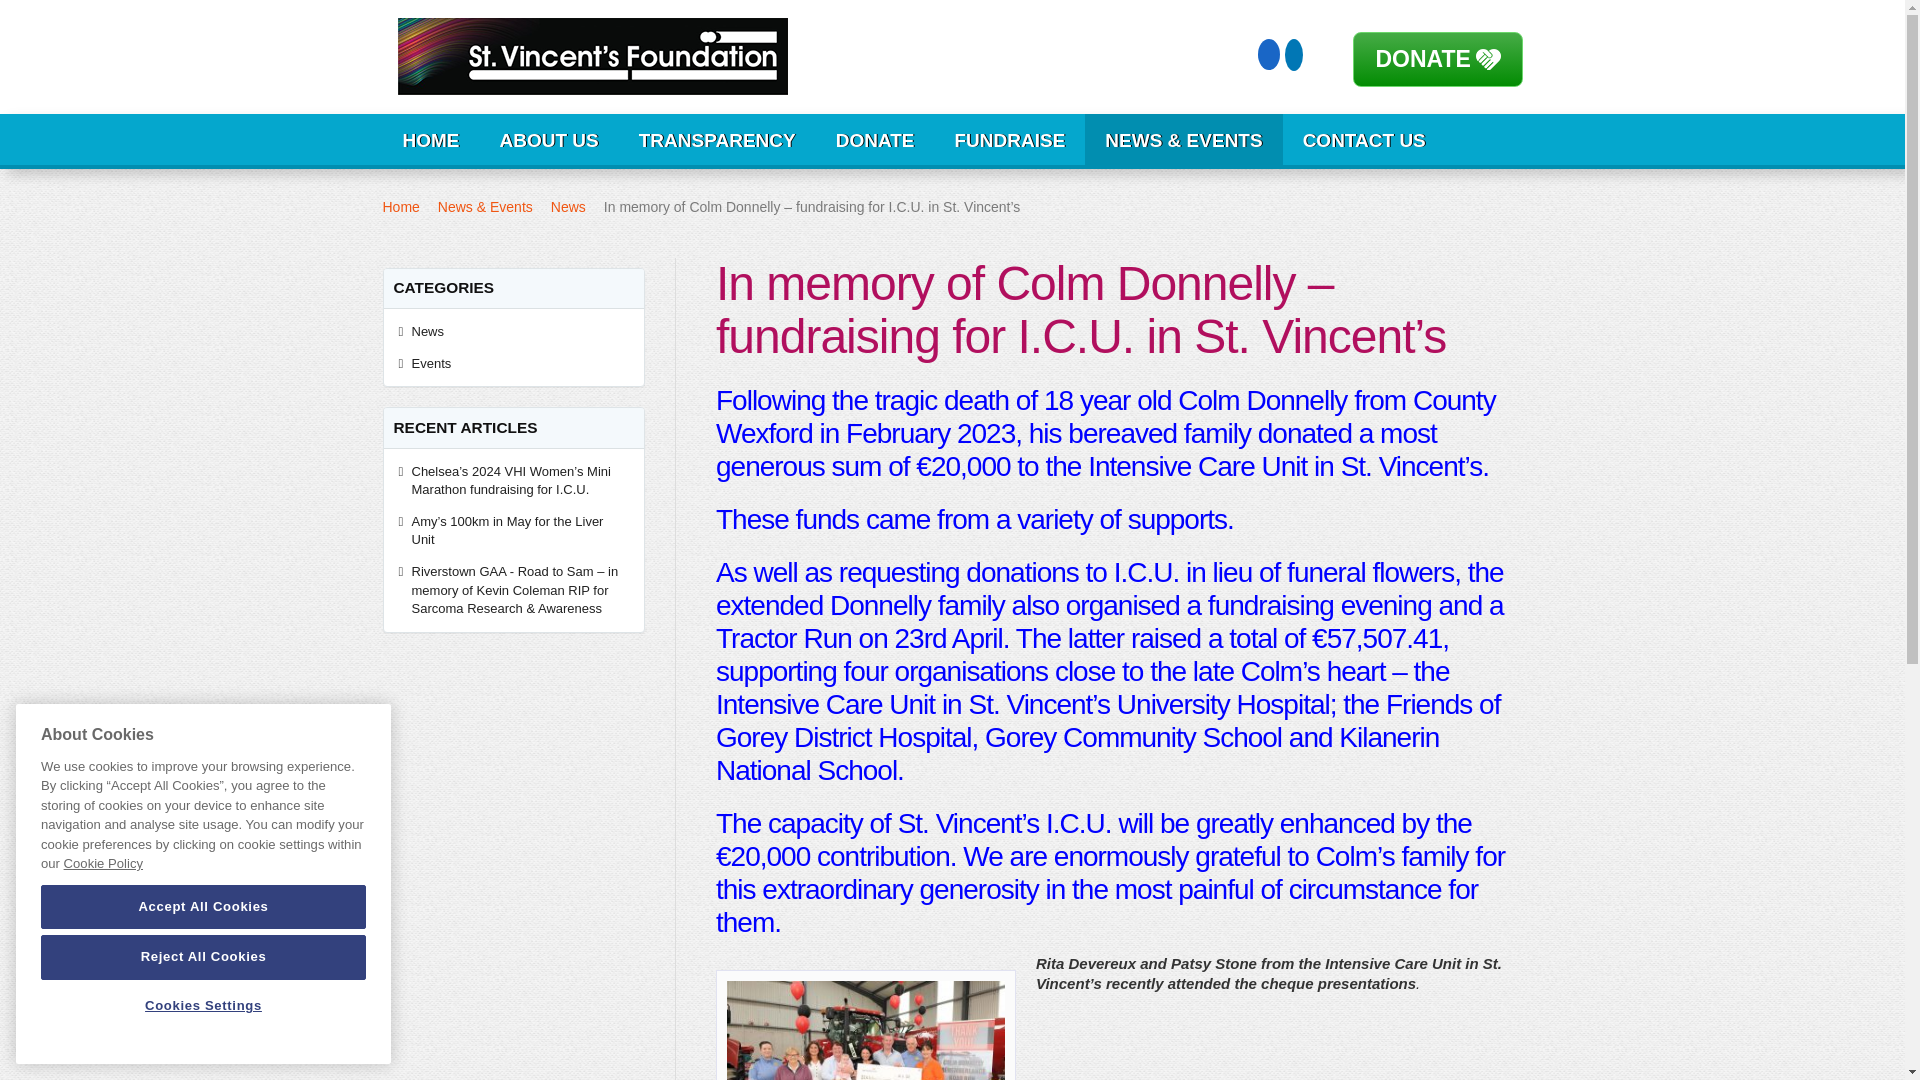  Describe the element at coordinates (549, 140) in the screenshot. I see `ABOUT US` at that location.